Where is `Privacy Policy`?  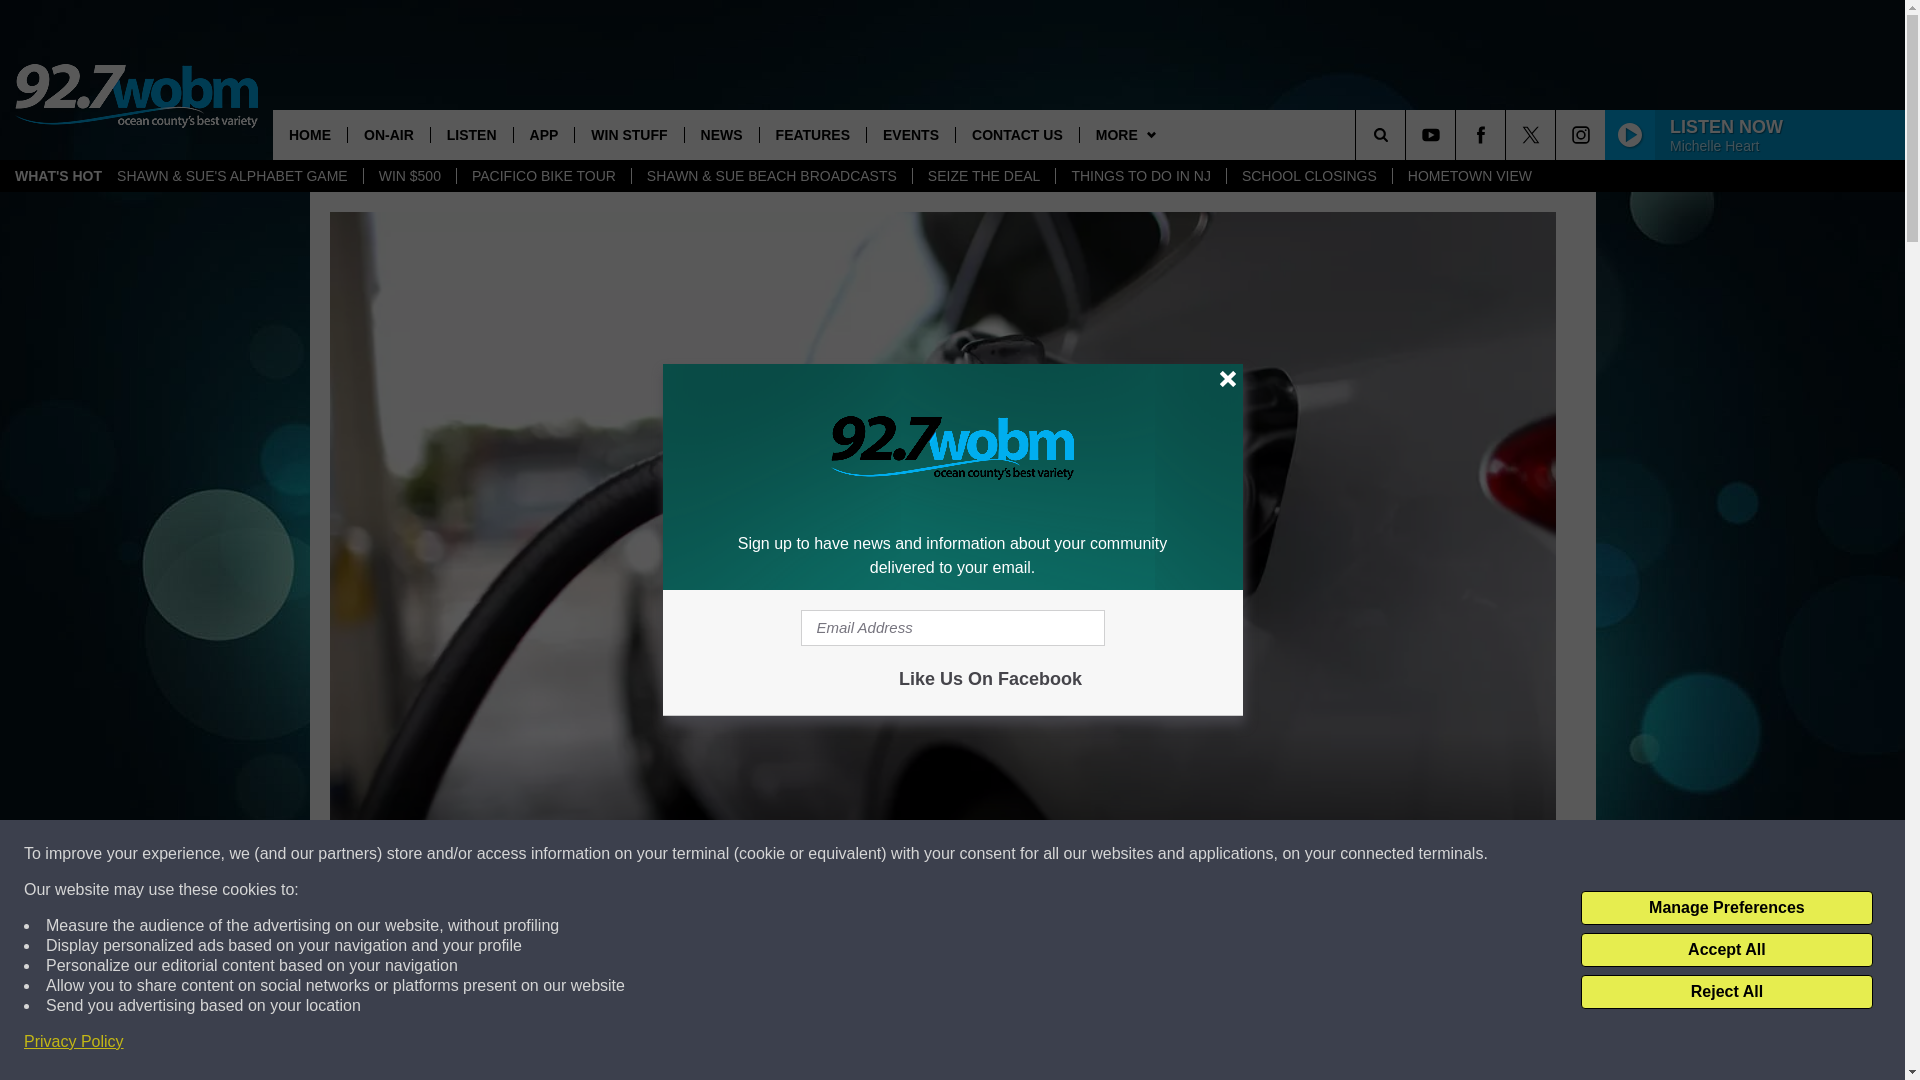
Privacy Policy is located at coordinates (74, 1042).